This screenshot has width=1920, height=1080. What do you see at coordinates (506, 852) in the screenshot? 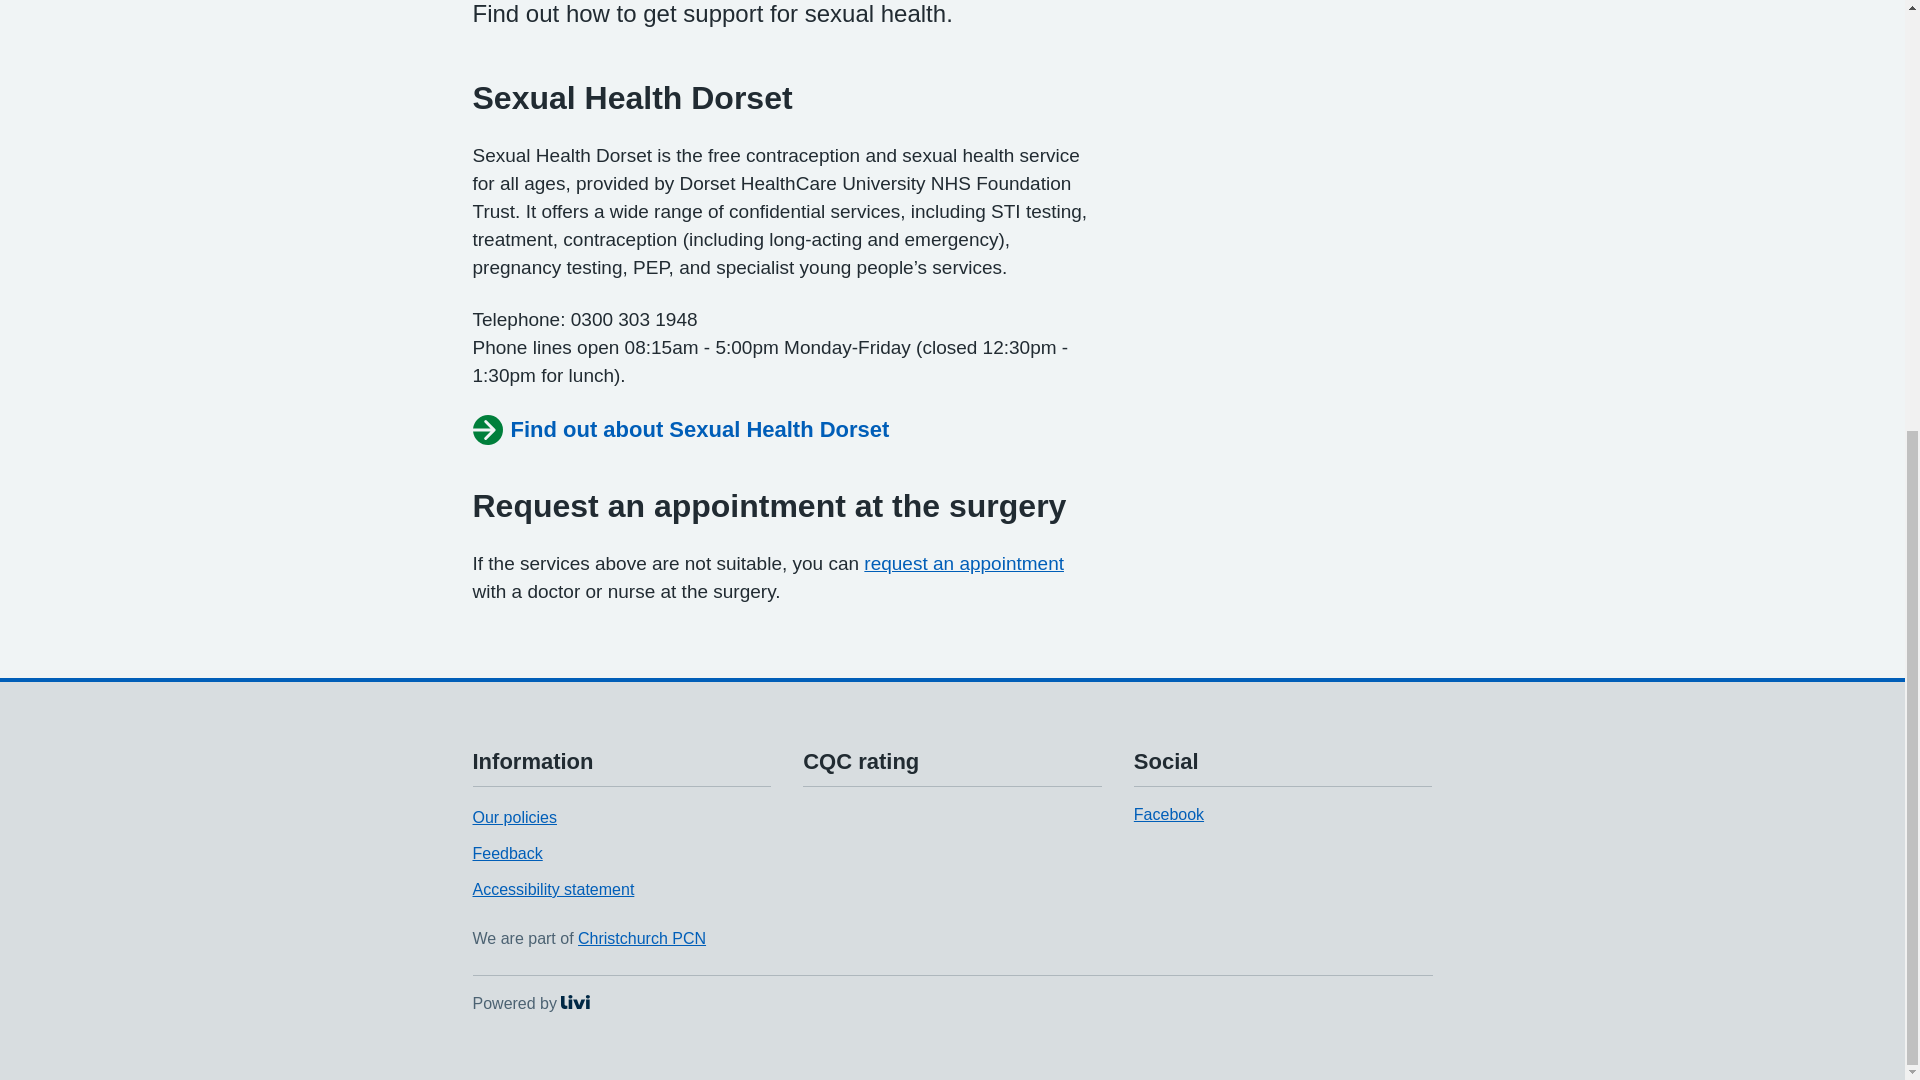
I see `Feedback` at bounding box center [506, 852].